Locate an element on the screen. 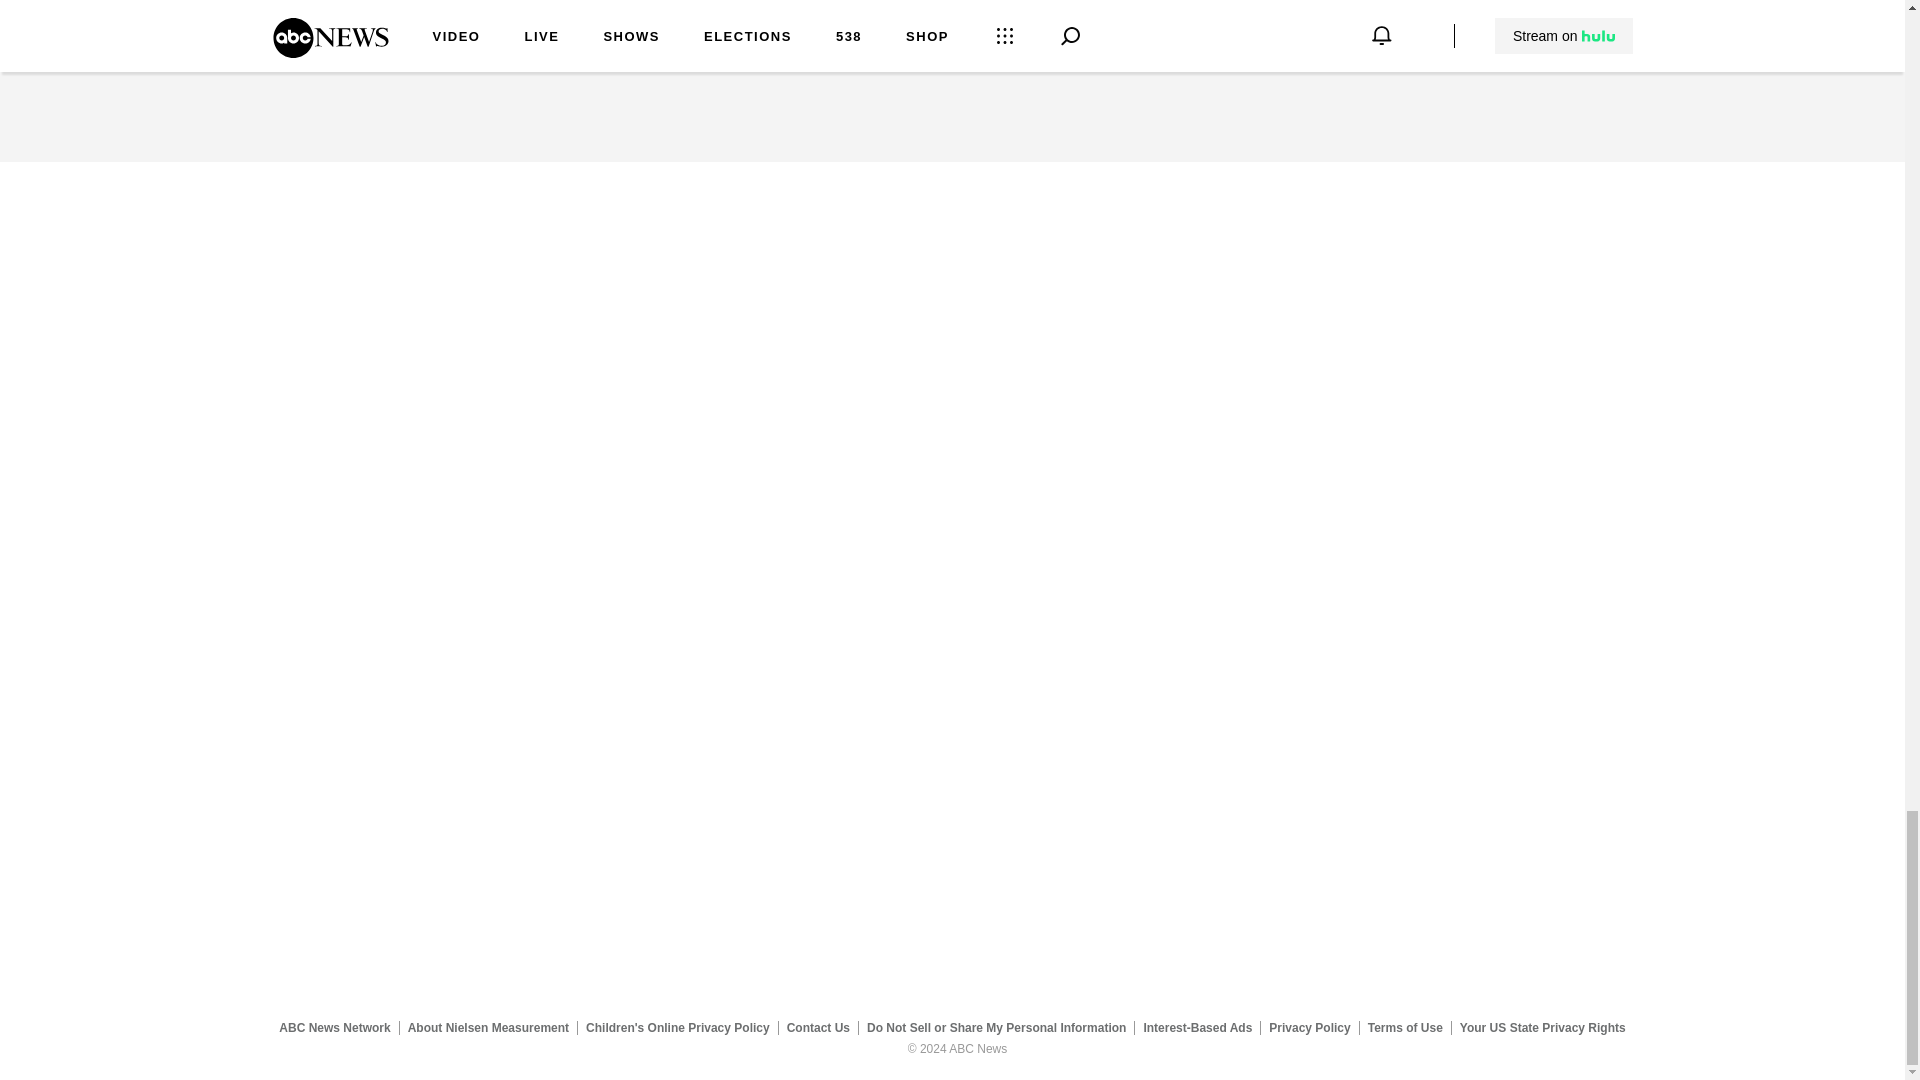 The image size is (1920, 1080). Privacy Policy is located at coordinates (1310, 1027).